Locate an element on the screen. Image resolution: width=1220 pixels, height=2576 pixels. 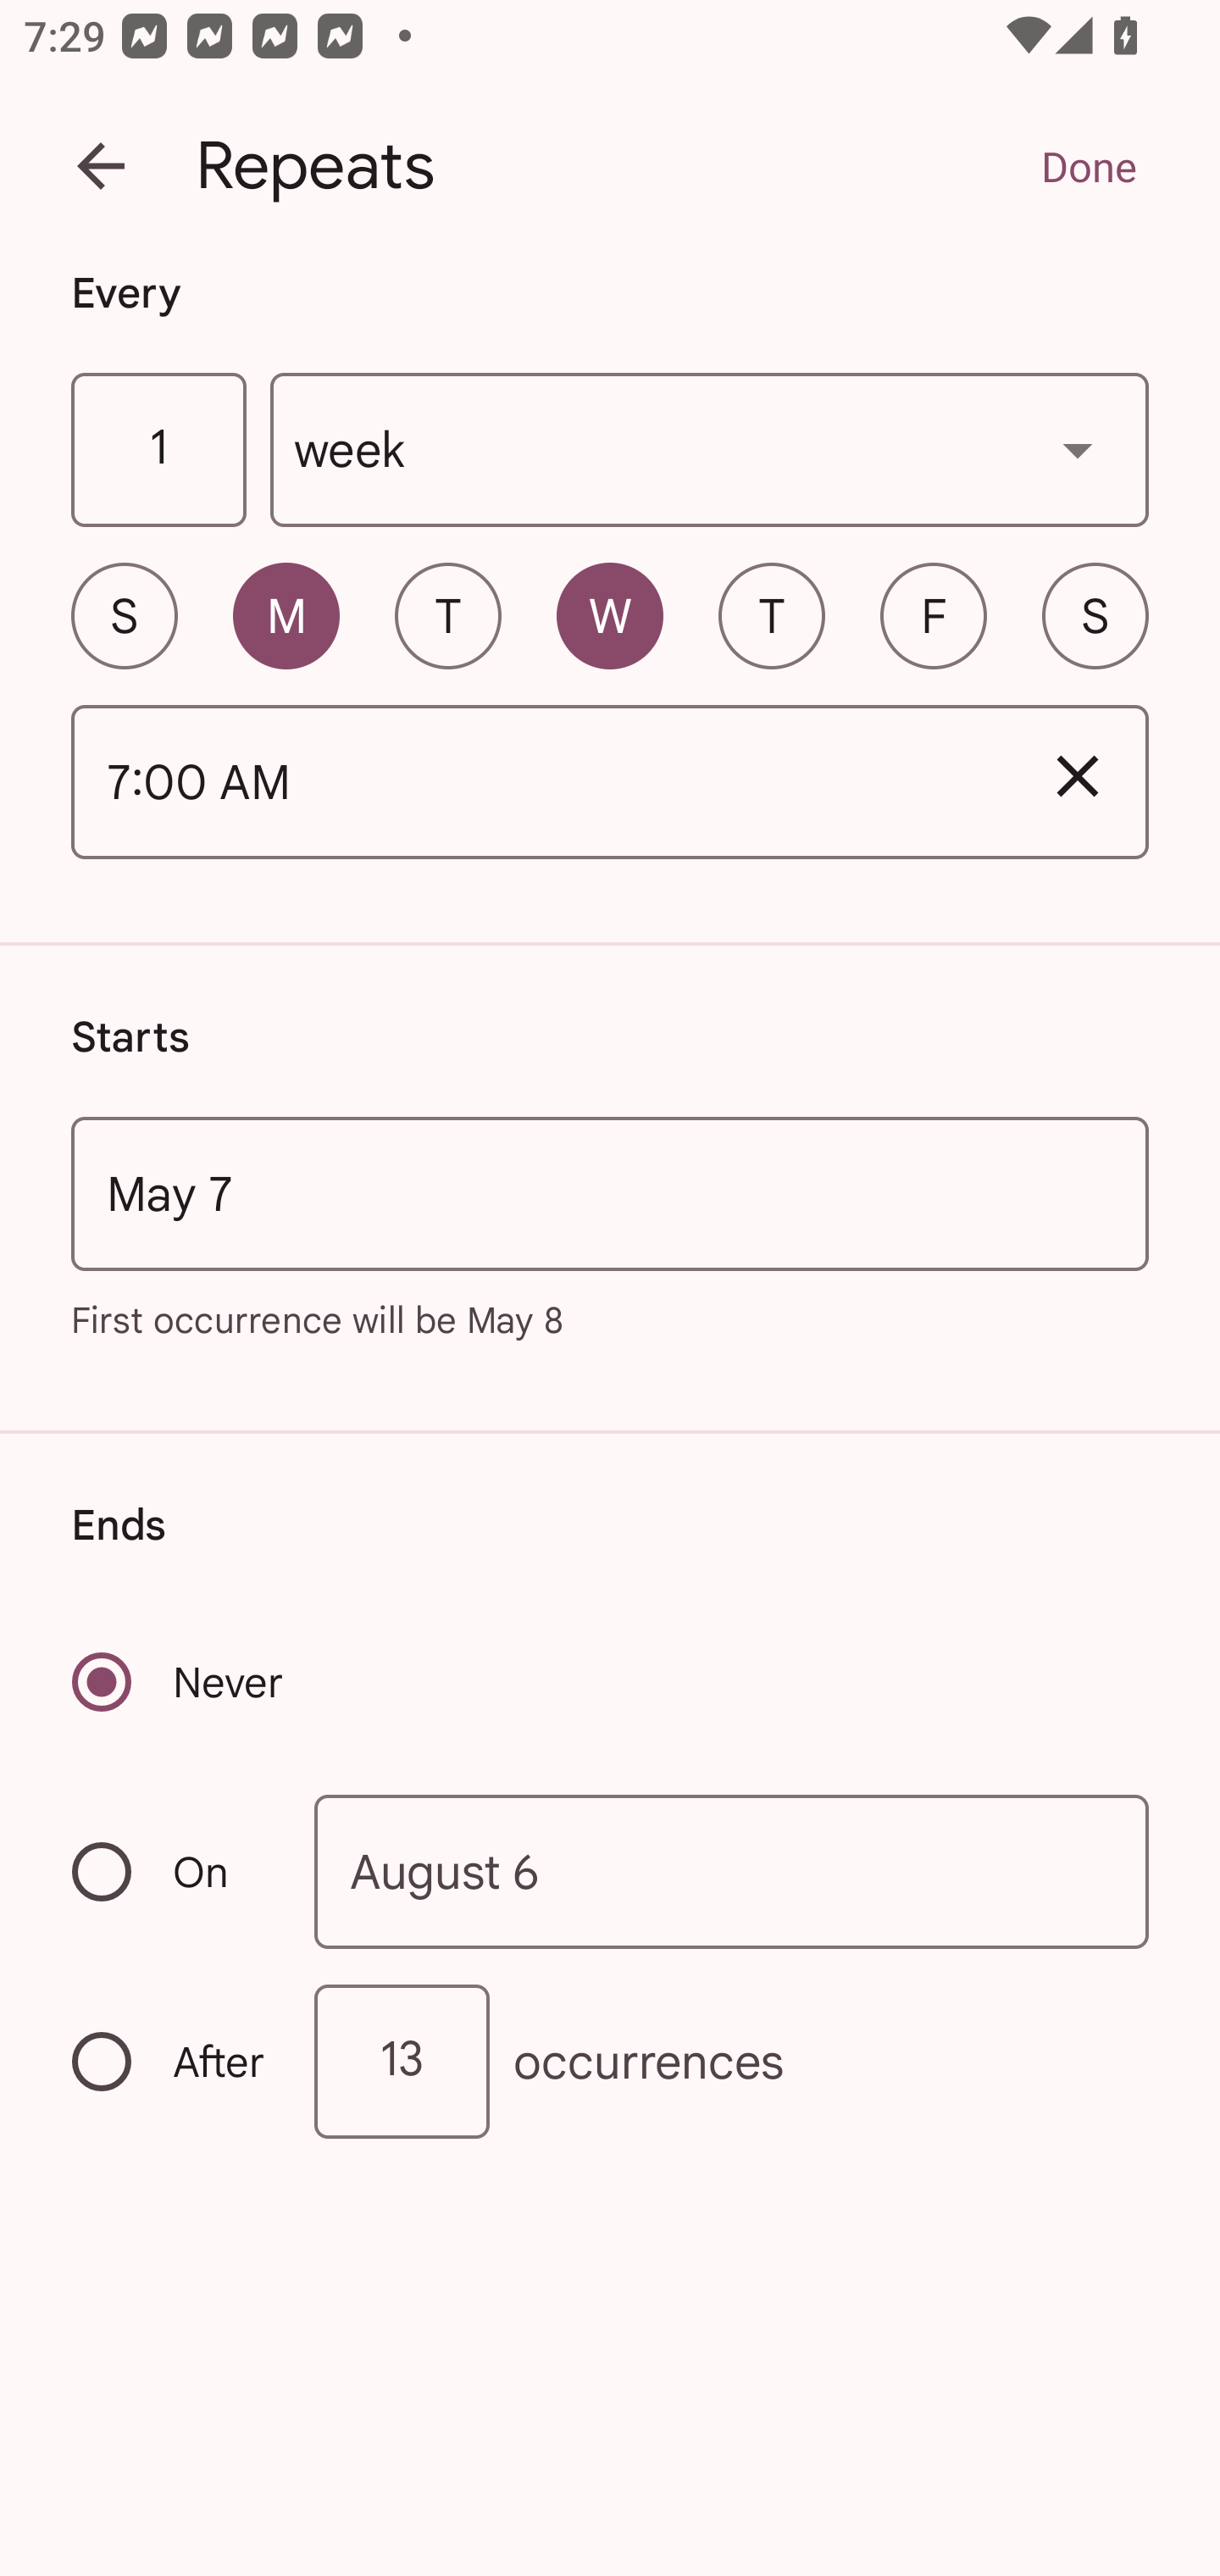
13 is located at coordinates (402, 2061).